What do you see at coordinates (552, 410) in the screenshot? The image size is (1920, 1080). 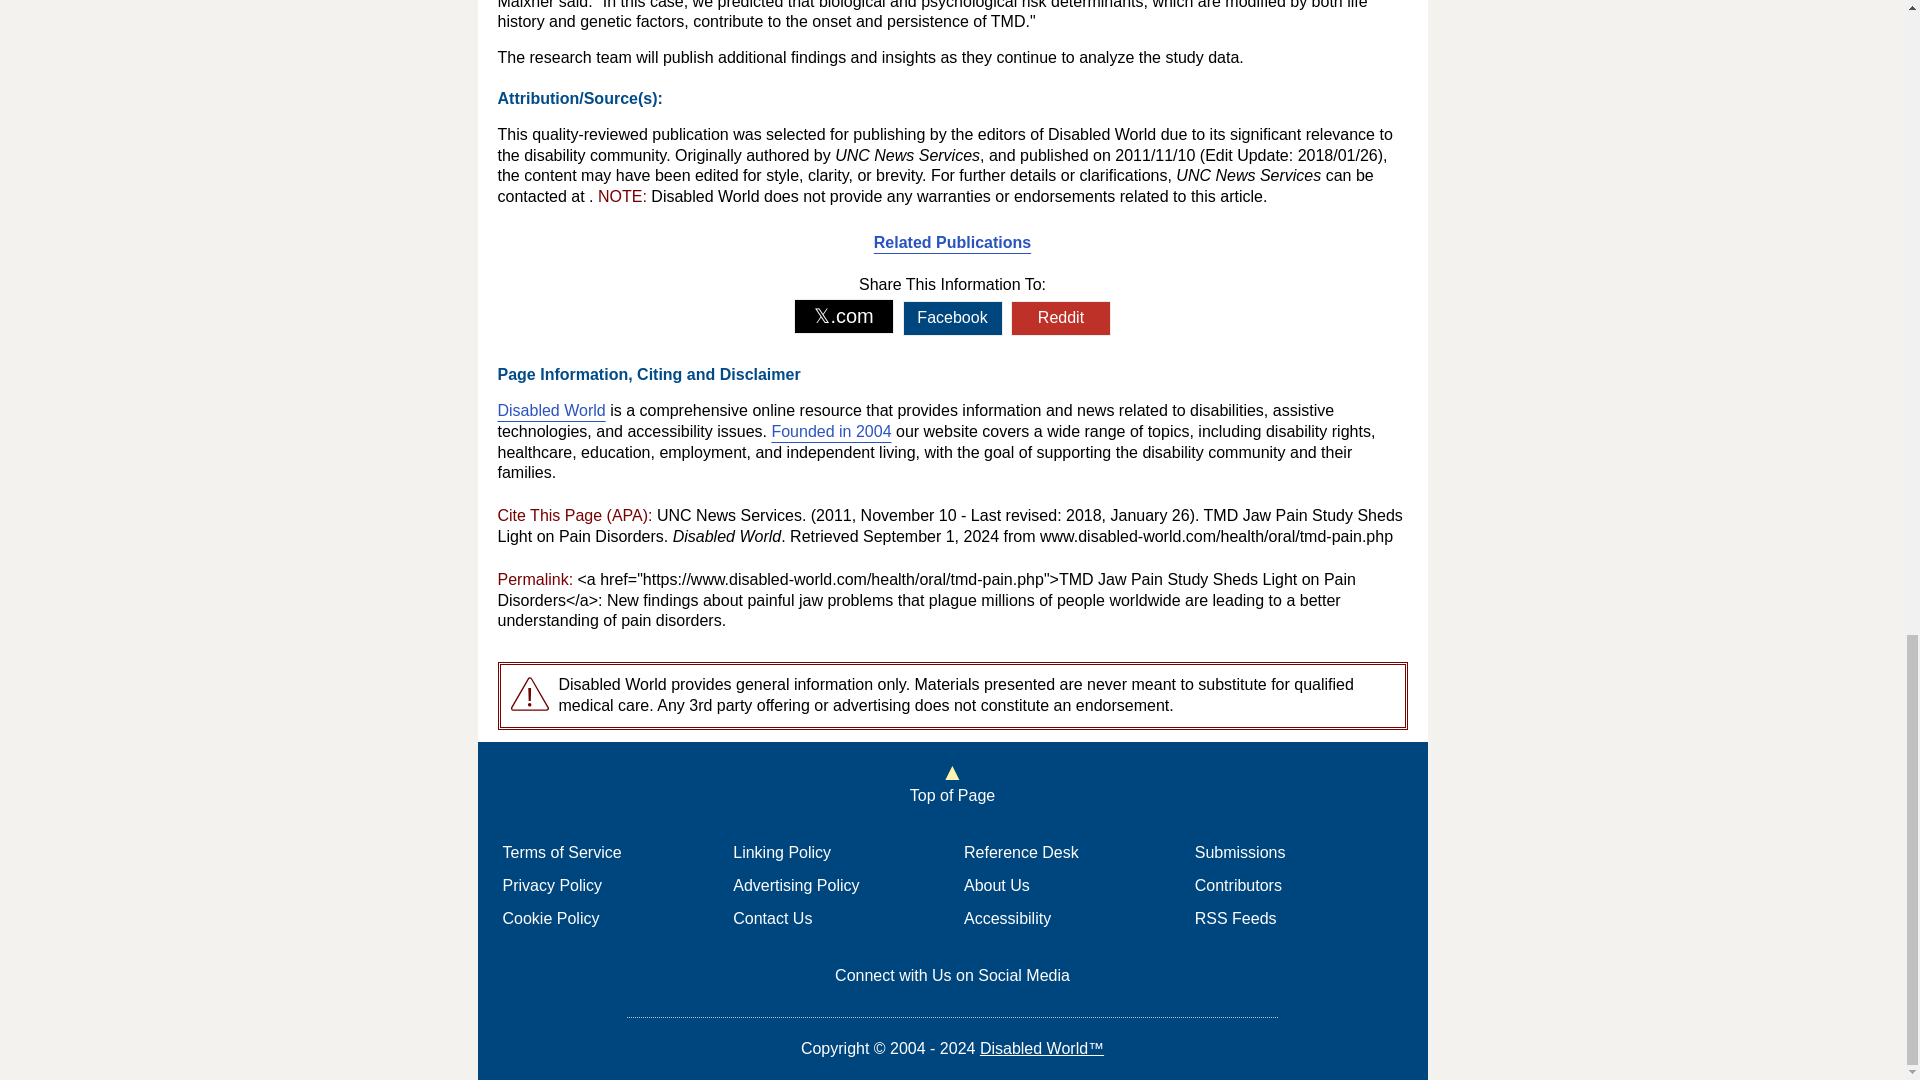 I see `Disabled World` at bounding box center [552, 410].